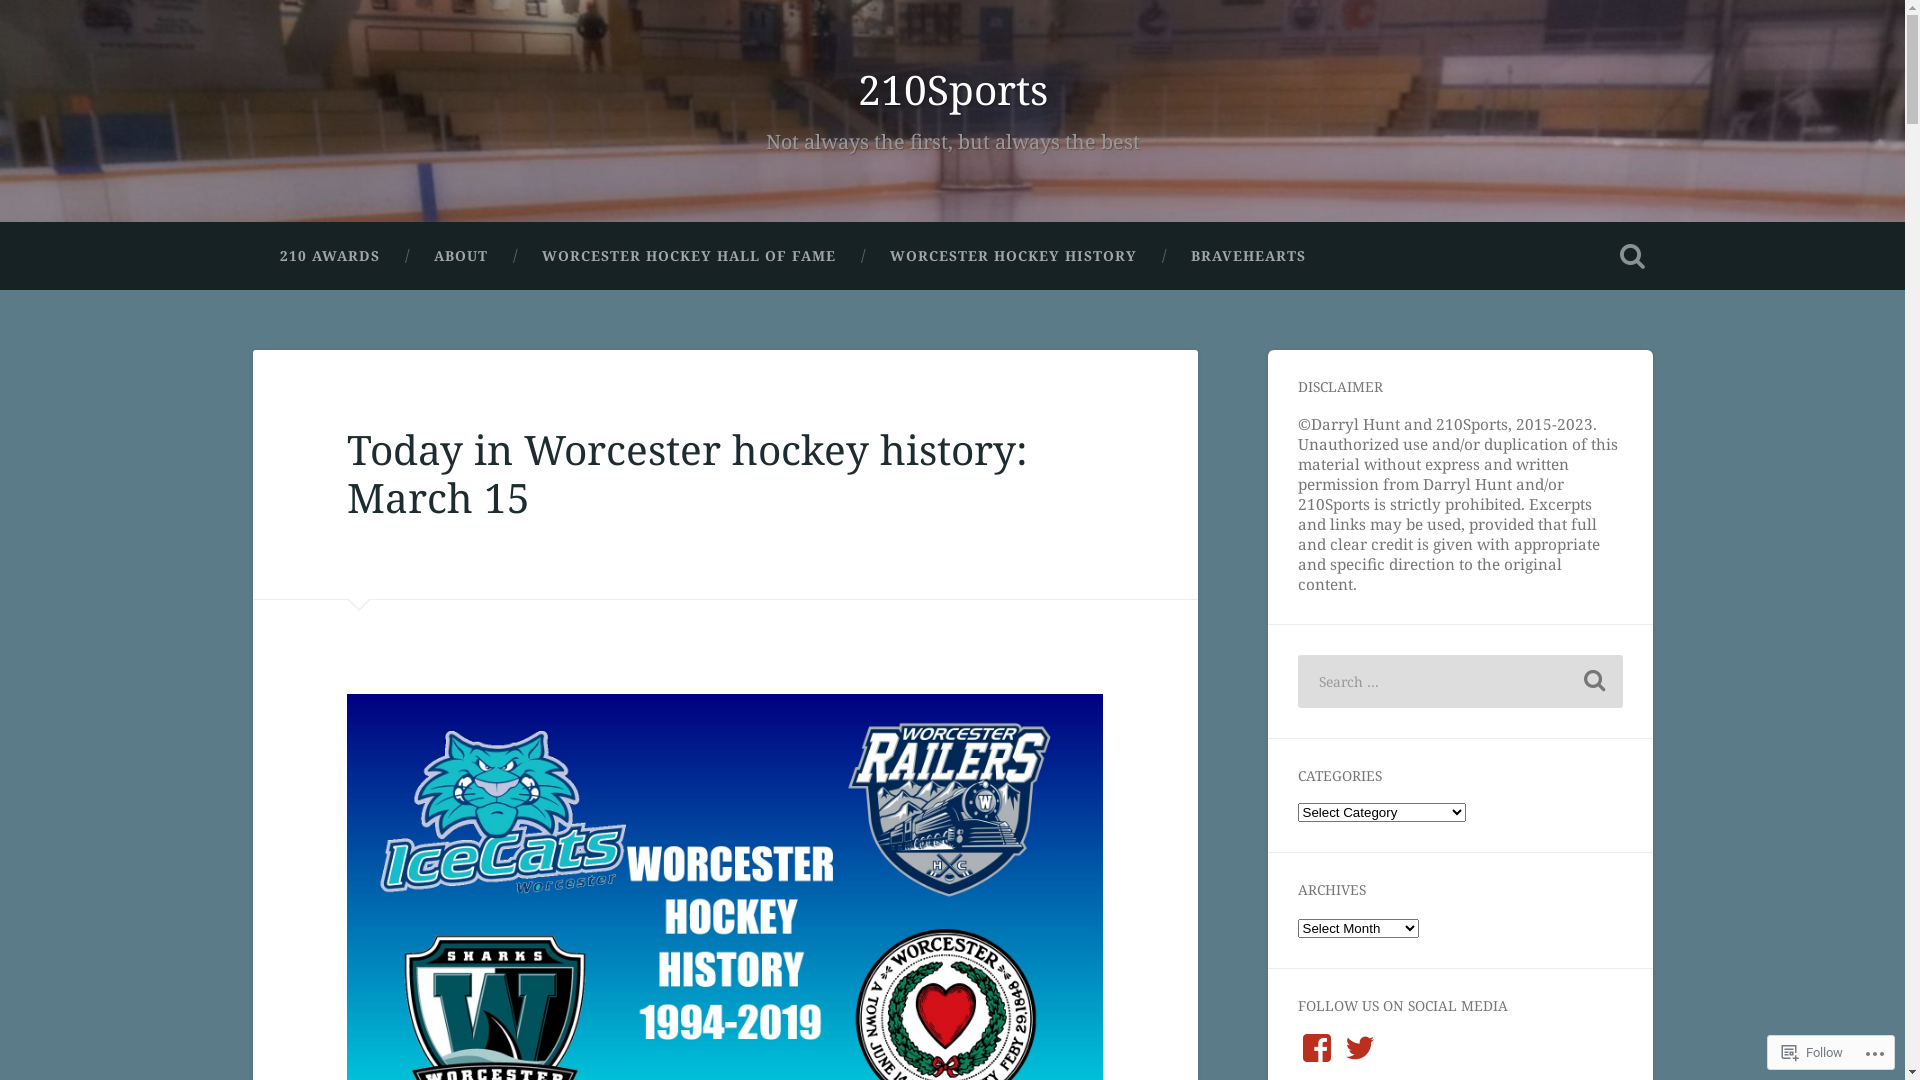 This screenshot has width=1920, height=1080. Describe the element at coordinates (953, 90) in the screenshot. I see `210Sports` at that location.